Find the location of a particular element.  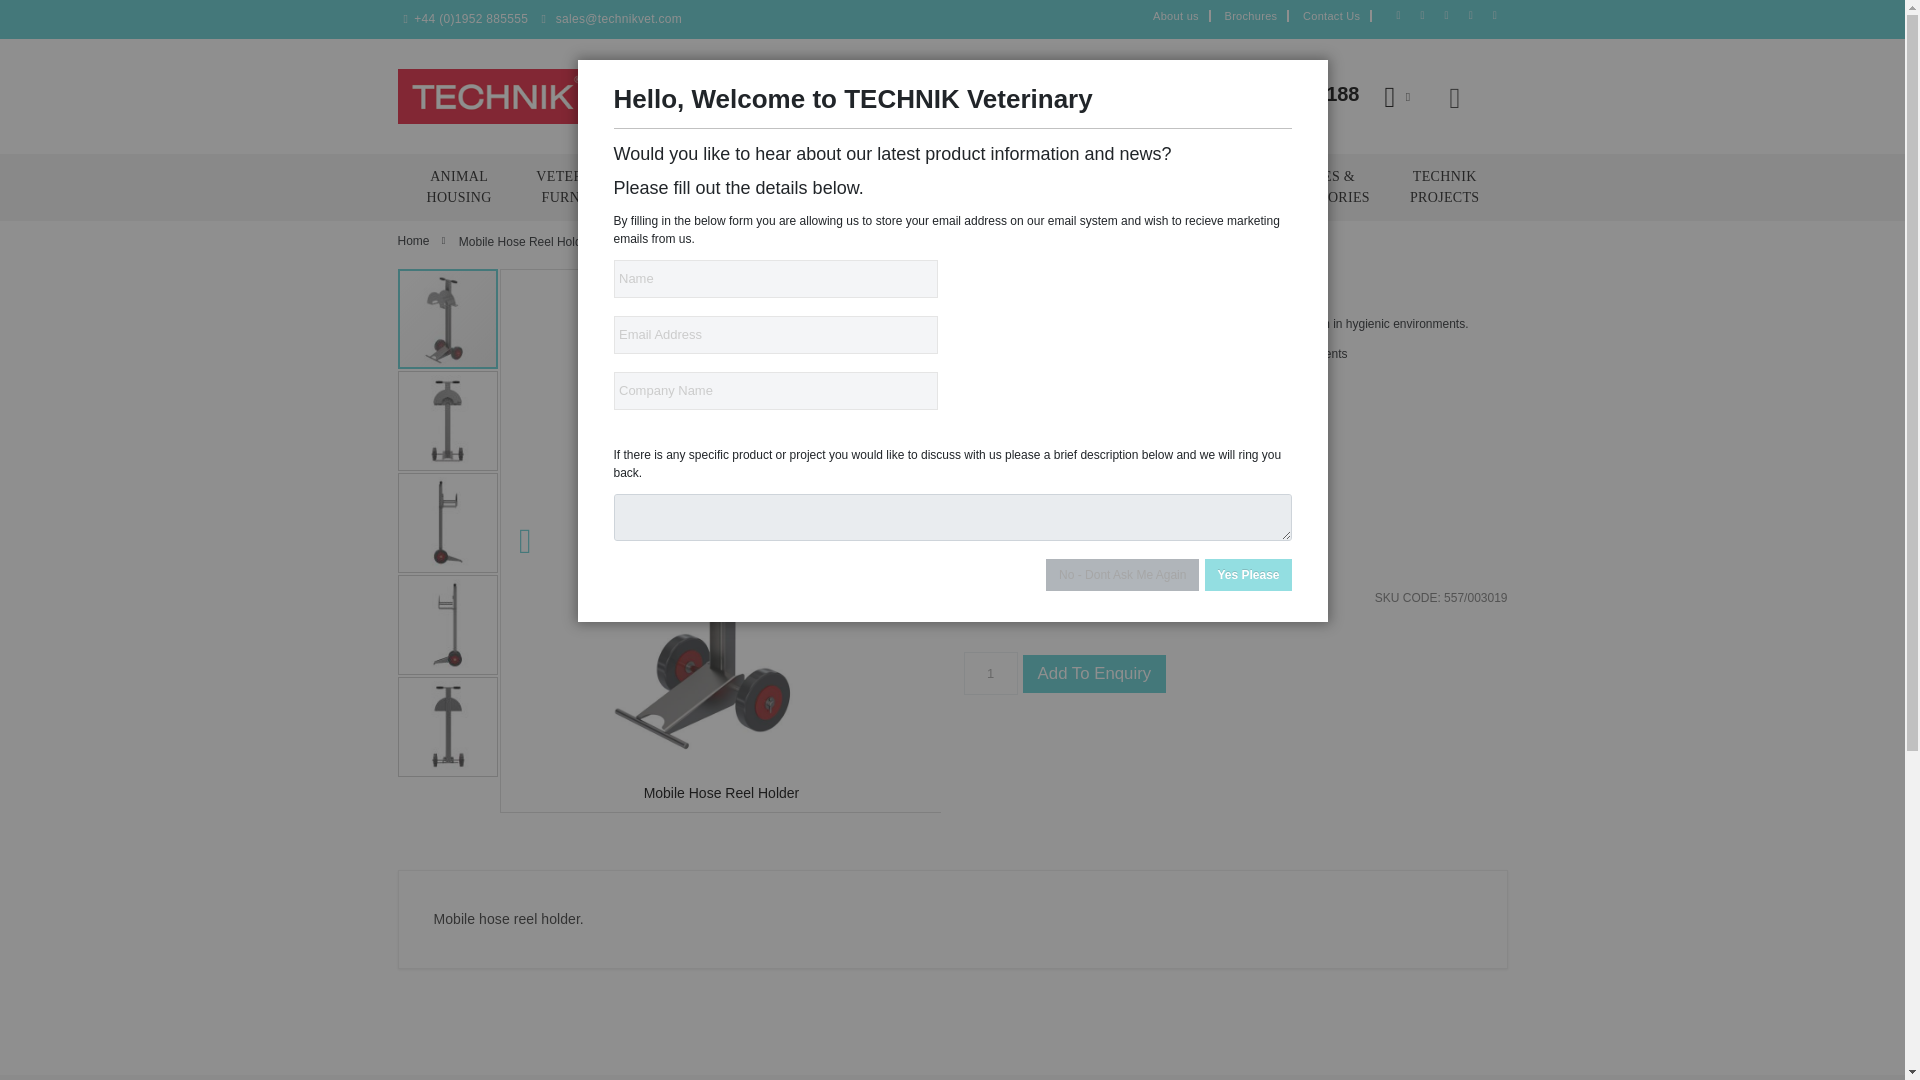

Linkedin is located at coordinates (1448, 13).